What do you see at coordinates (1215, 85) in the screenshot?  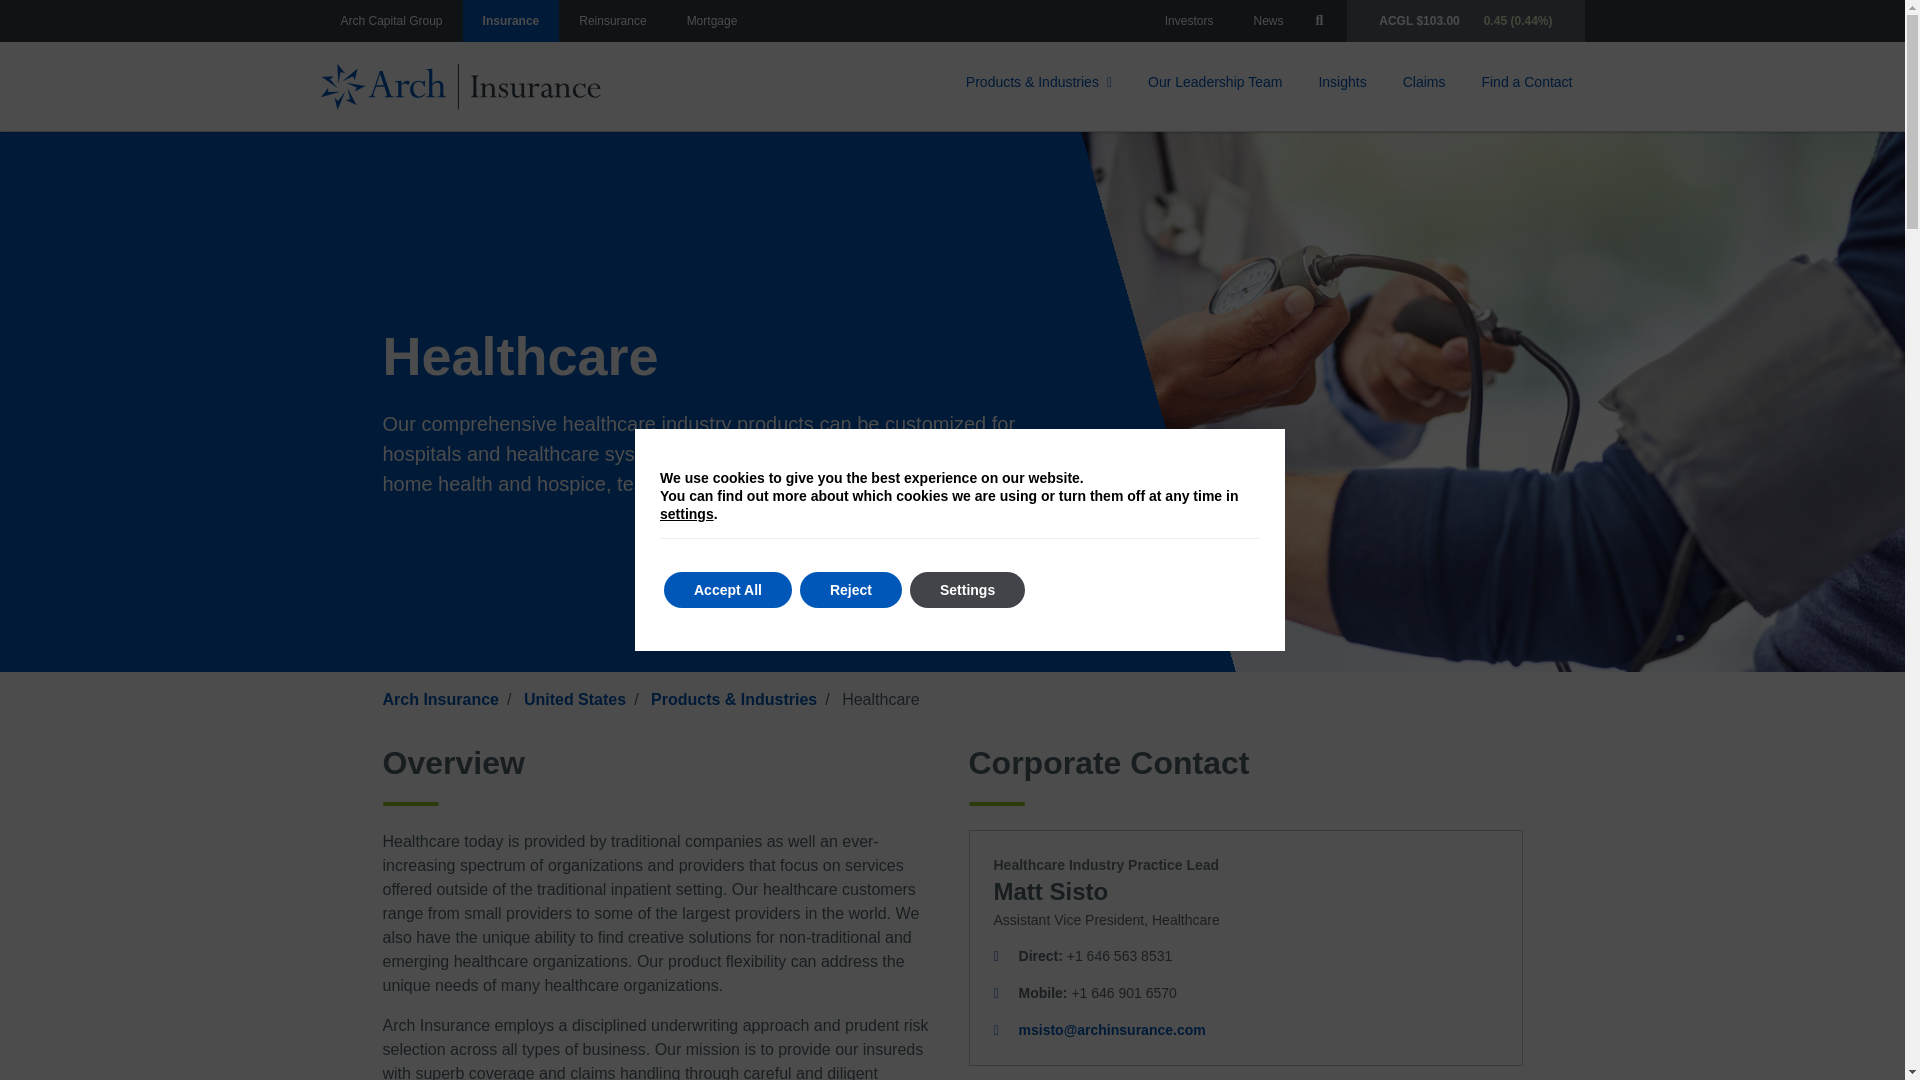 I see `Our Leadership Team` at bounding box center [1215, 85].